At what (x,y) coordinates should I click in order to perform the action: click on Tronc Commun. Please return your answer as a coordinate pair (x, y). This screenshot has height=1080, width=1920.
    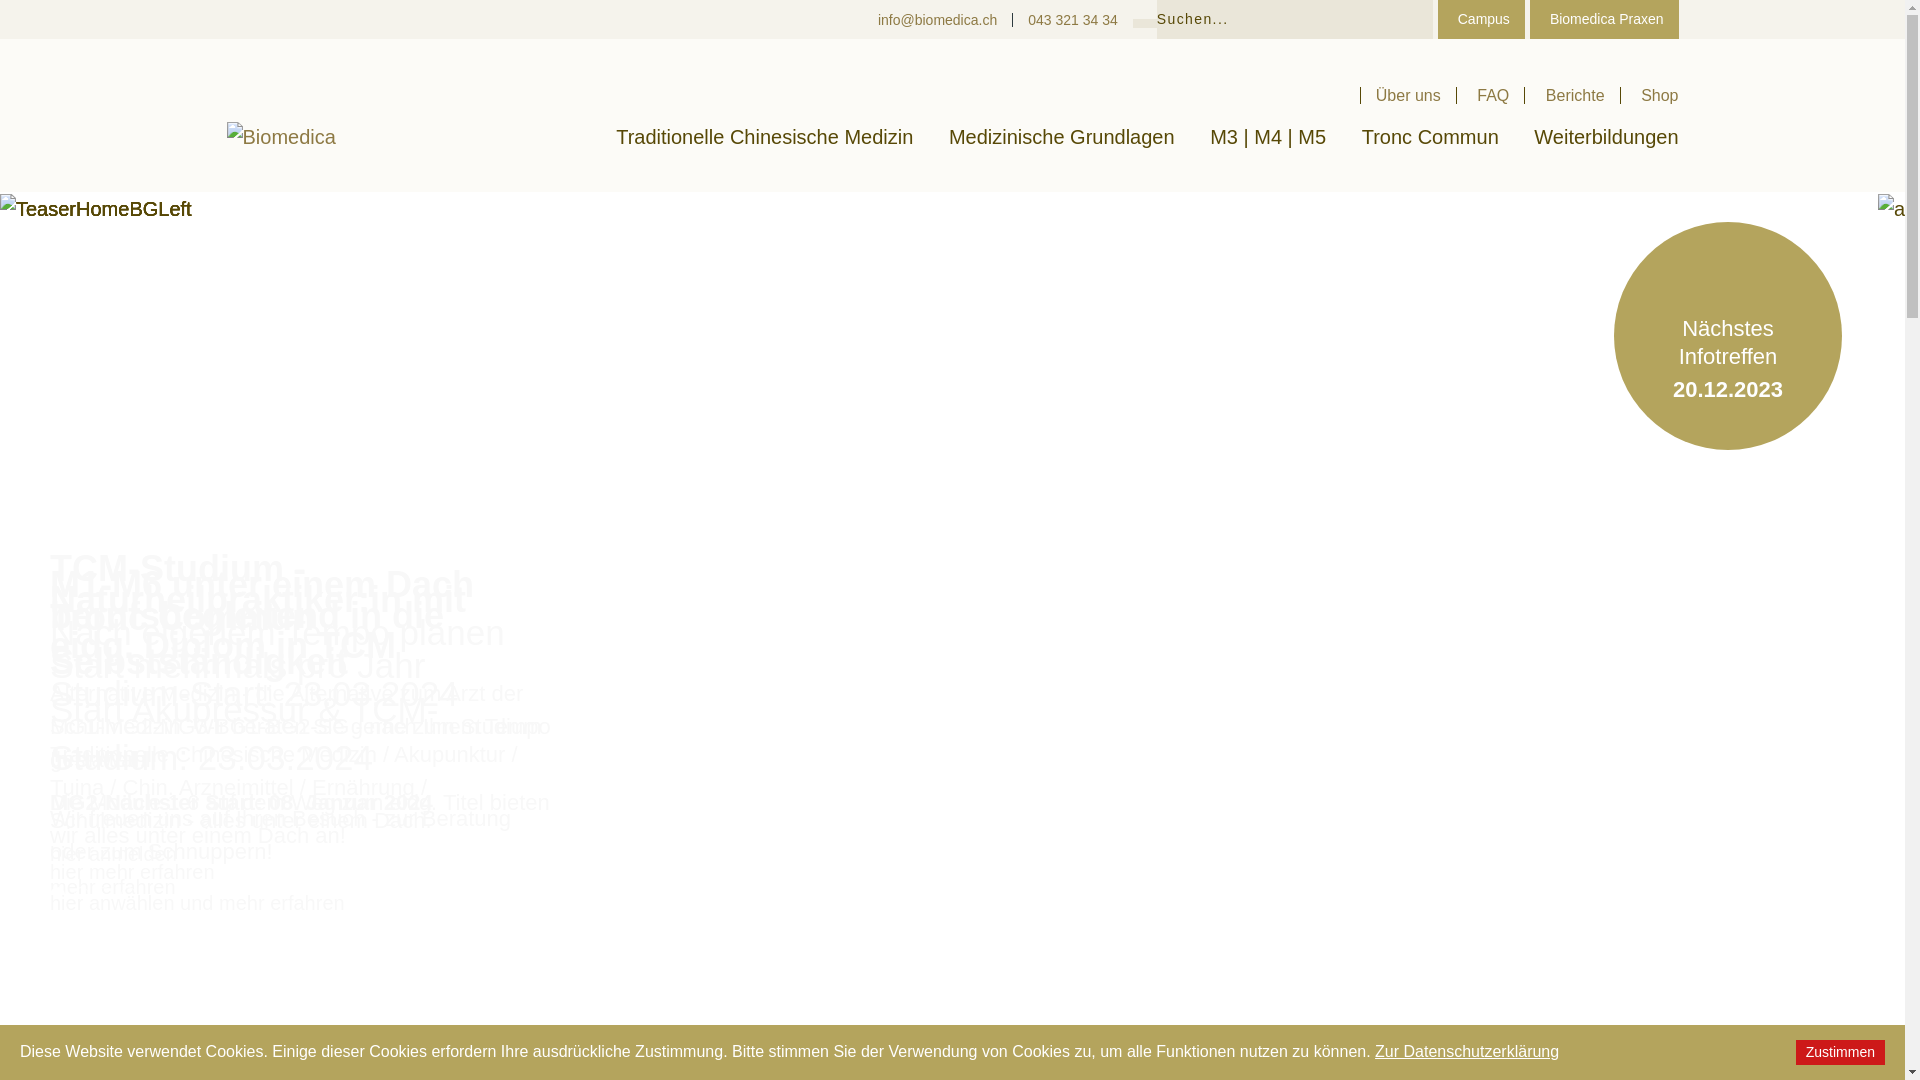
    Looking at the image, I should click on (1430, 137).